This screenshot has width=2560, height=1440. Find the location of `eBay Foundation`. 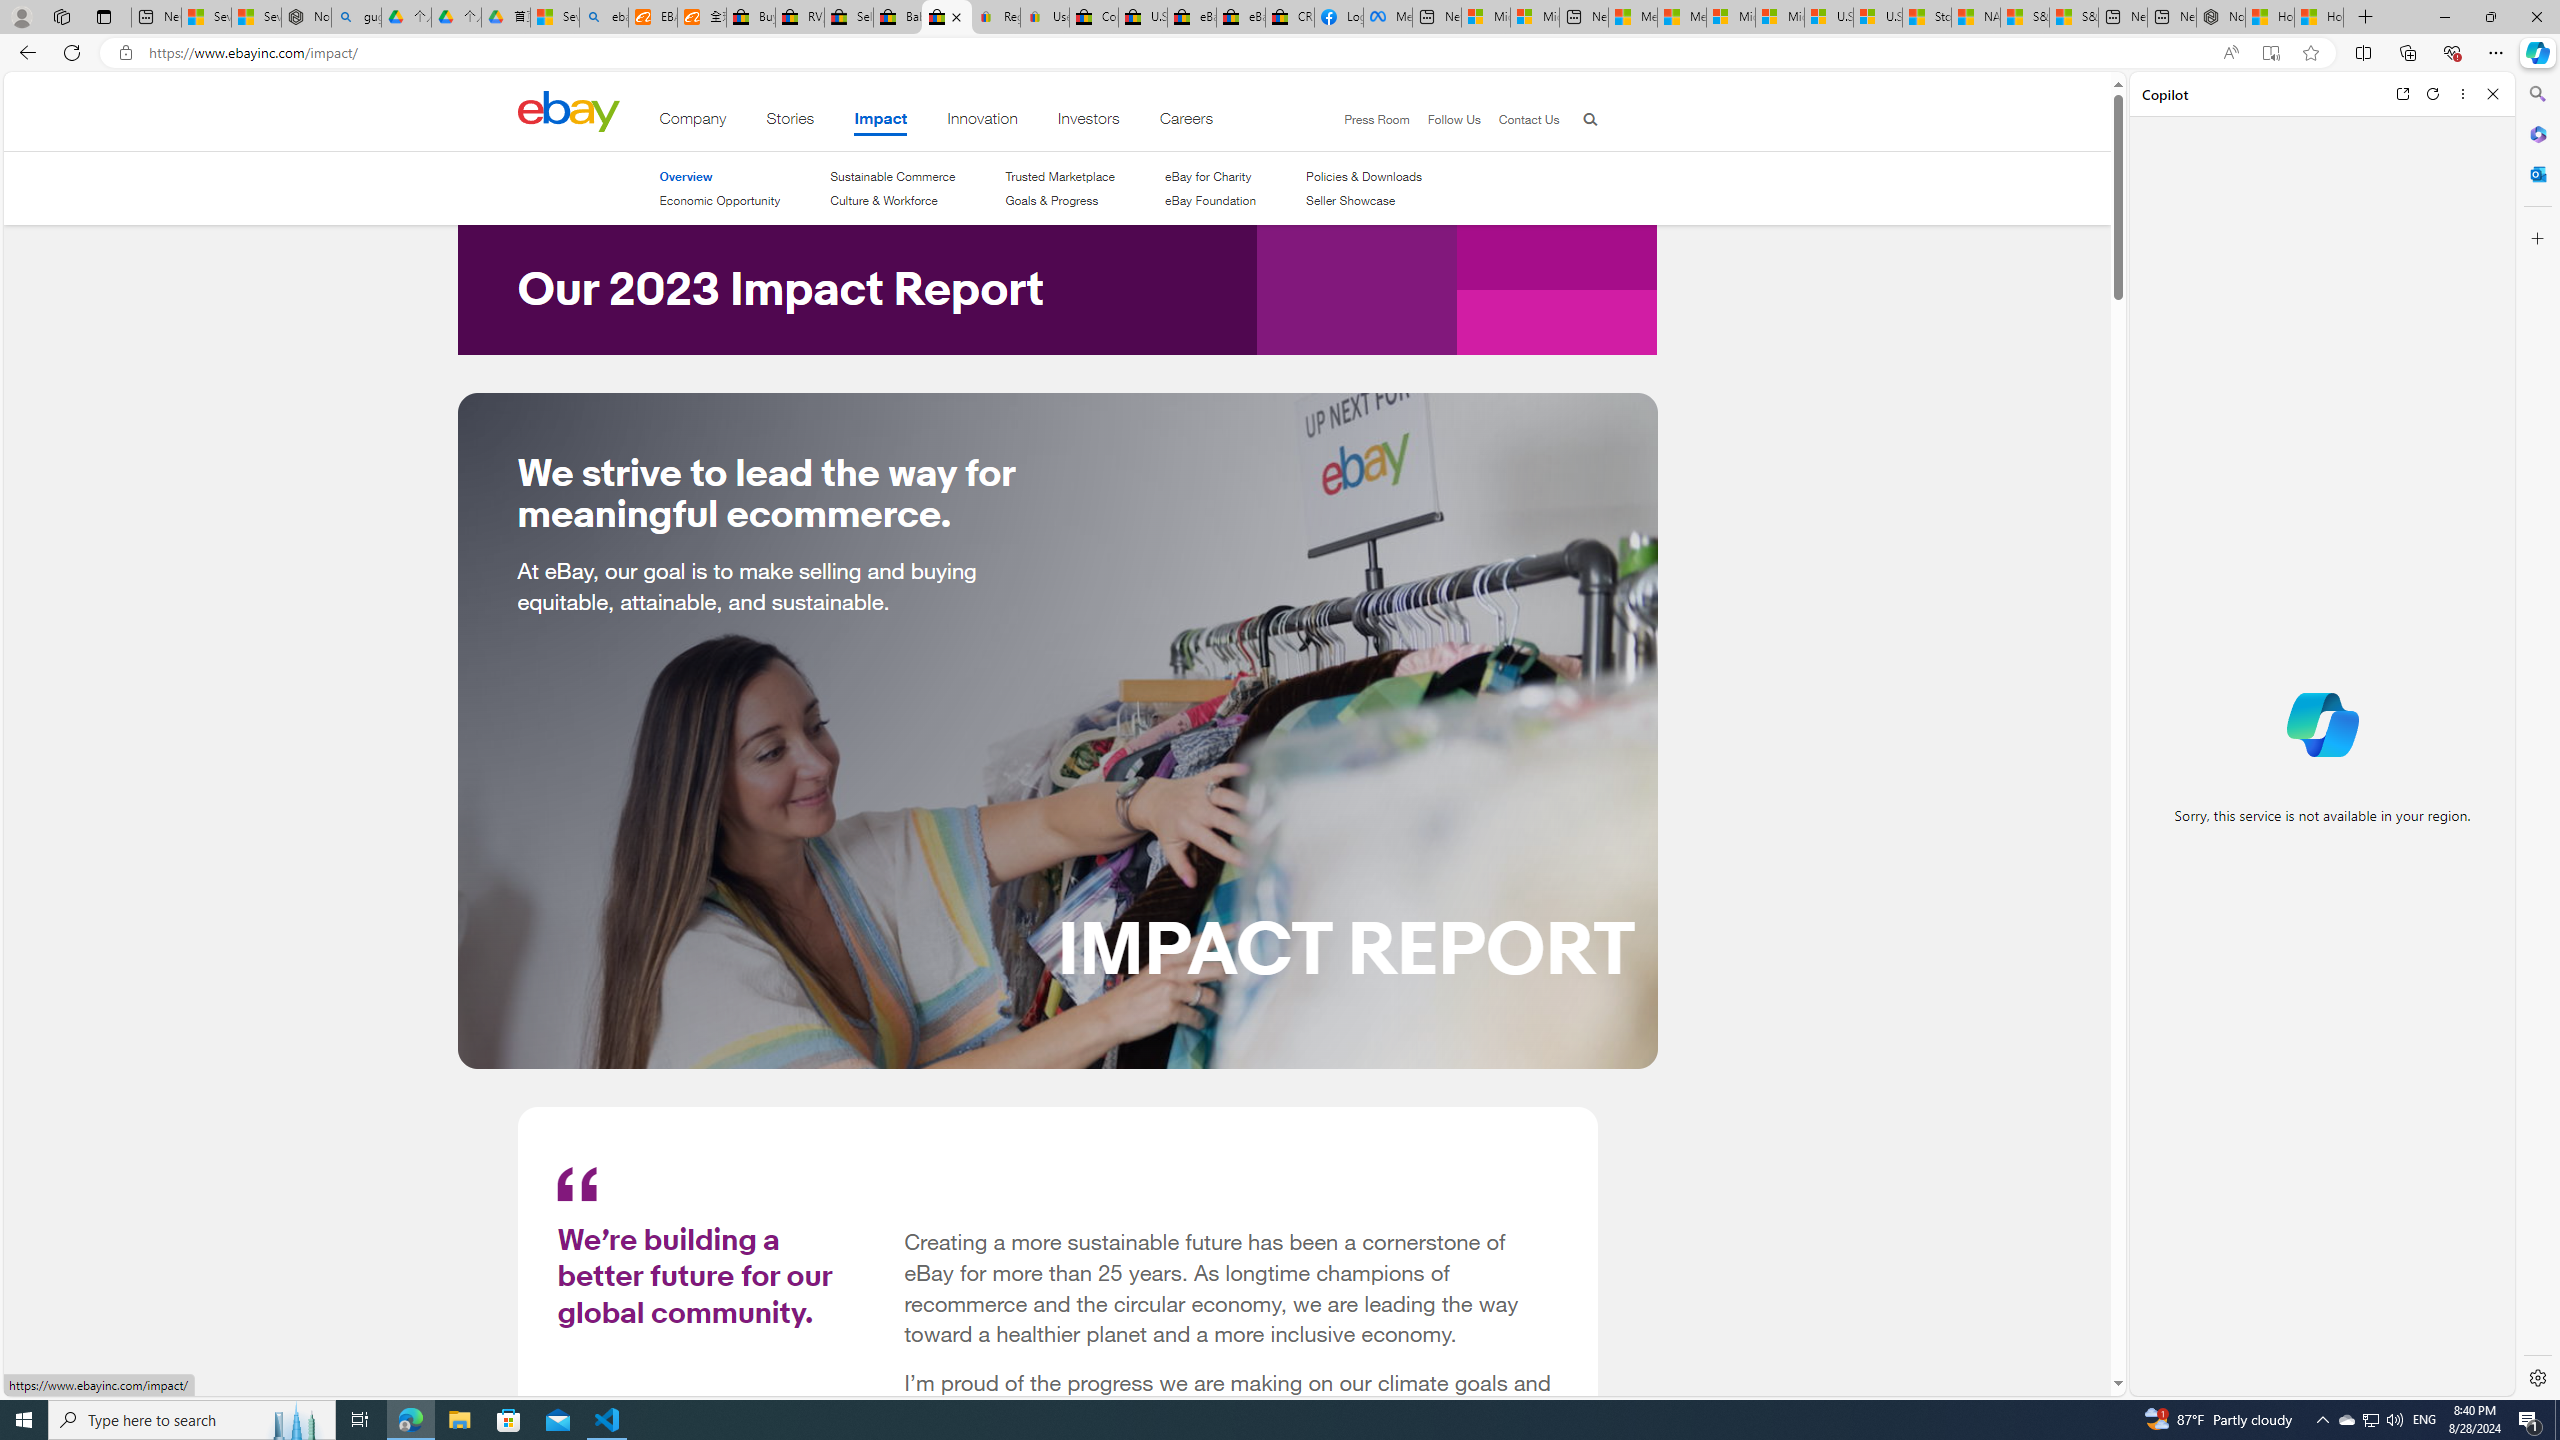

eBay Foundation is located at coordinates (1210, 200).